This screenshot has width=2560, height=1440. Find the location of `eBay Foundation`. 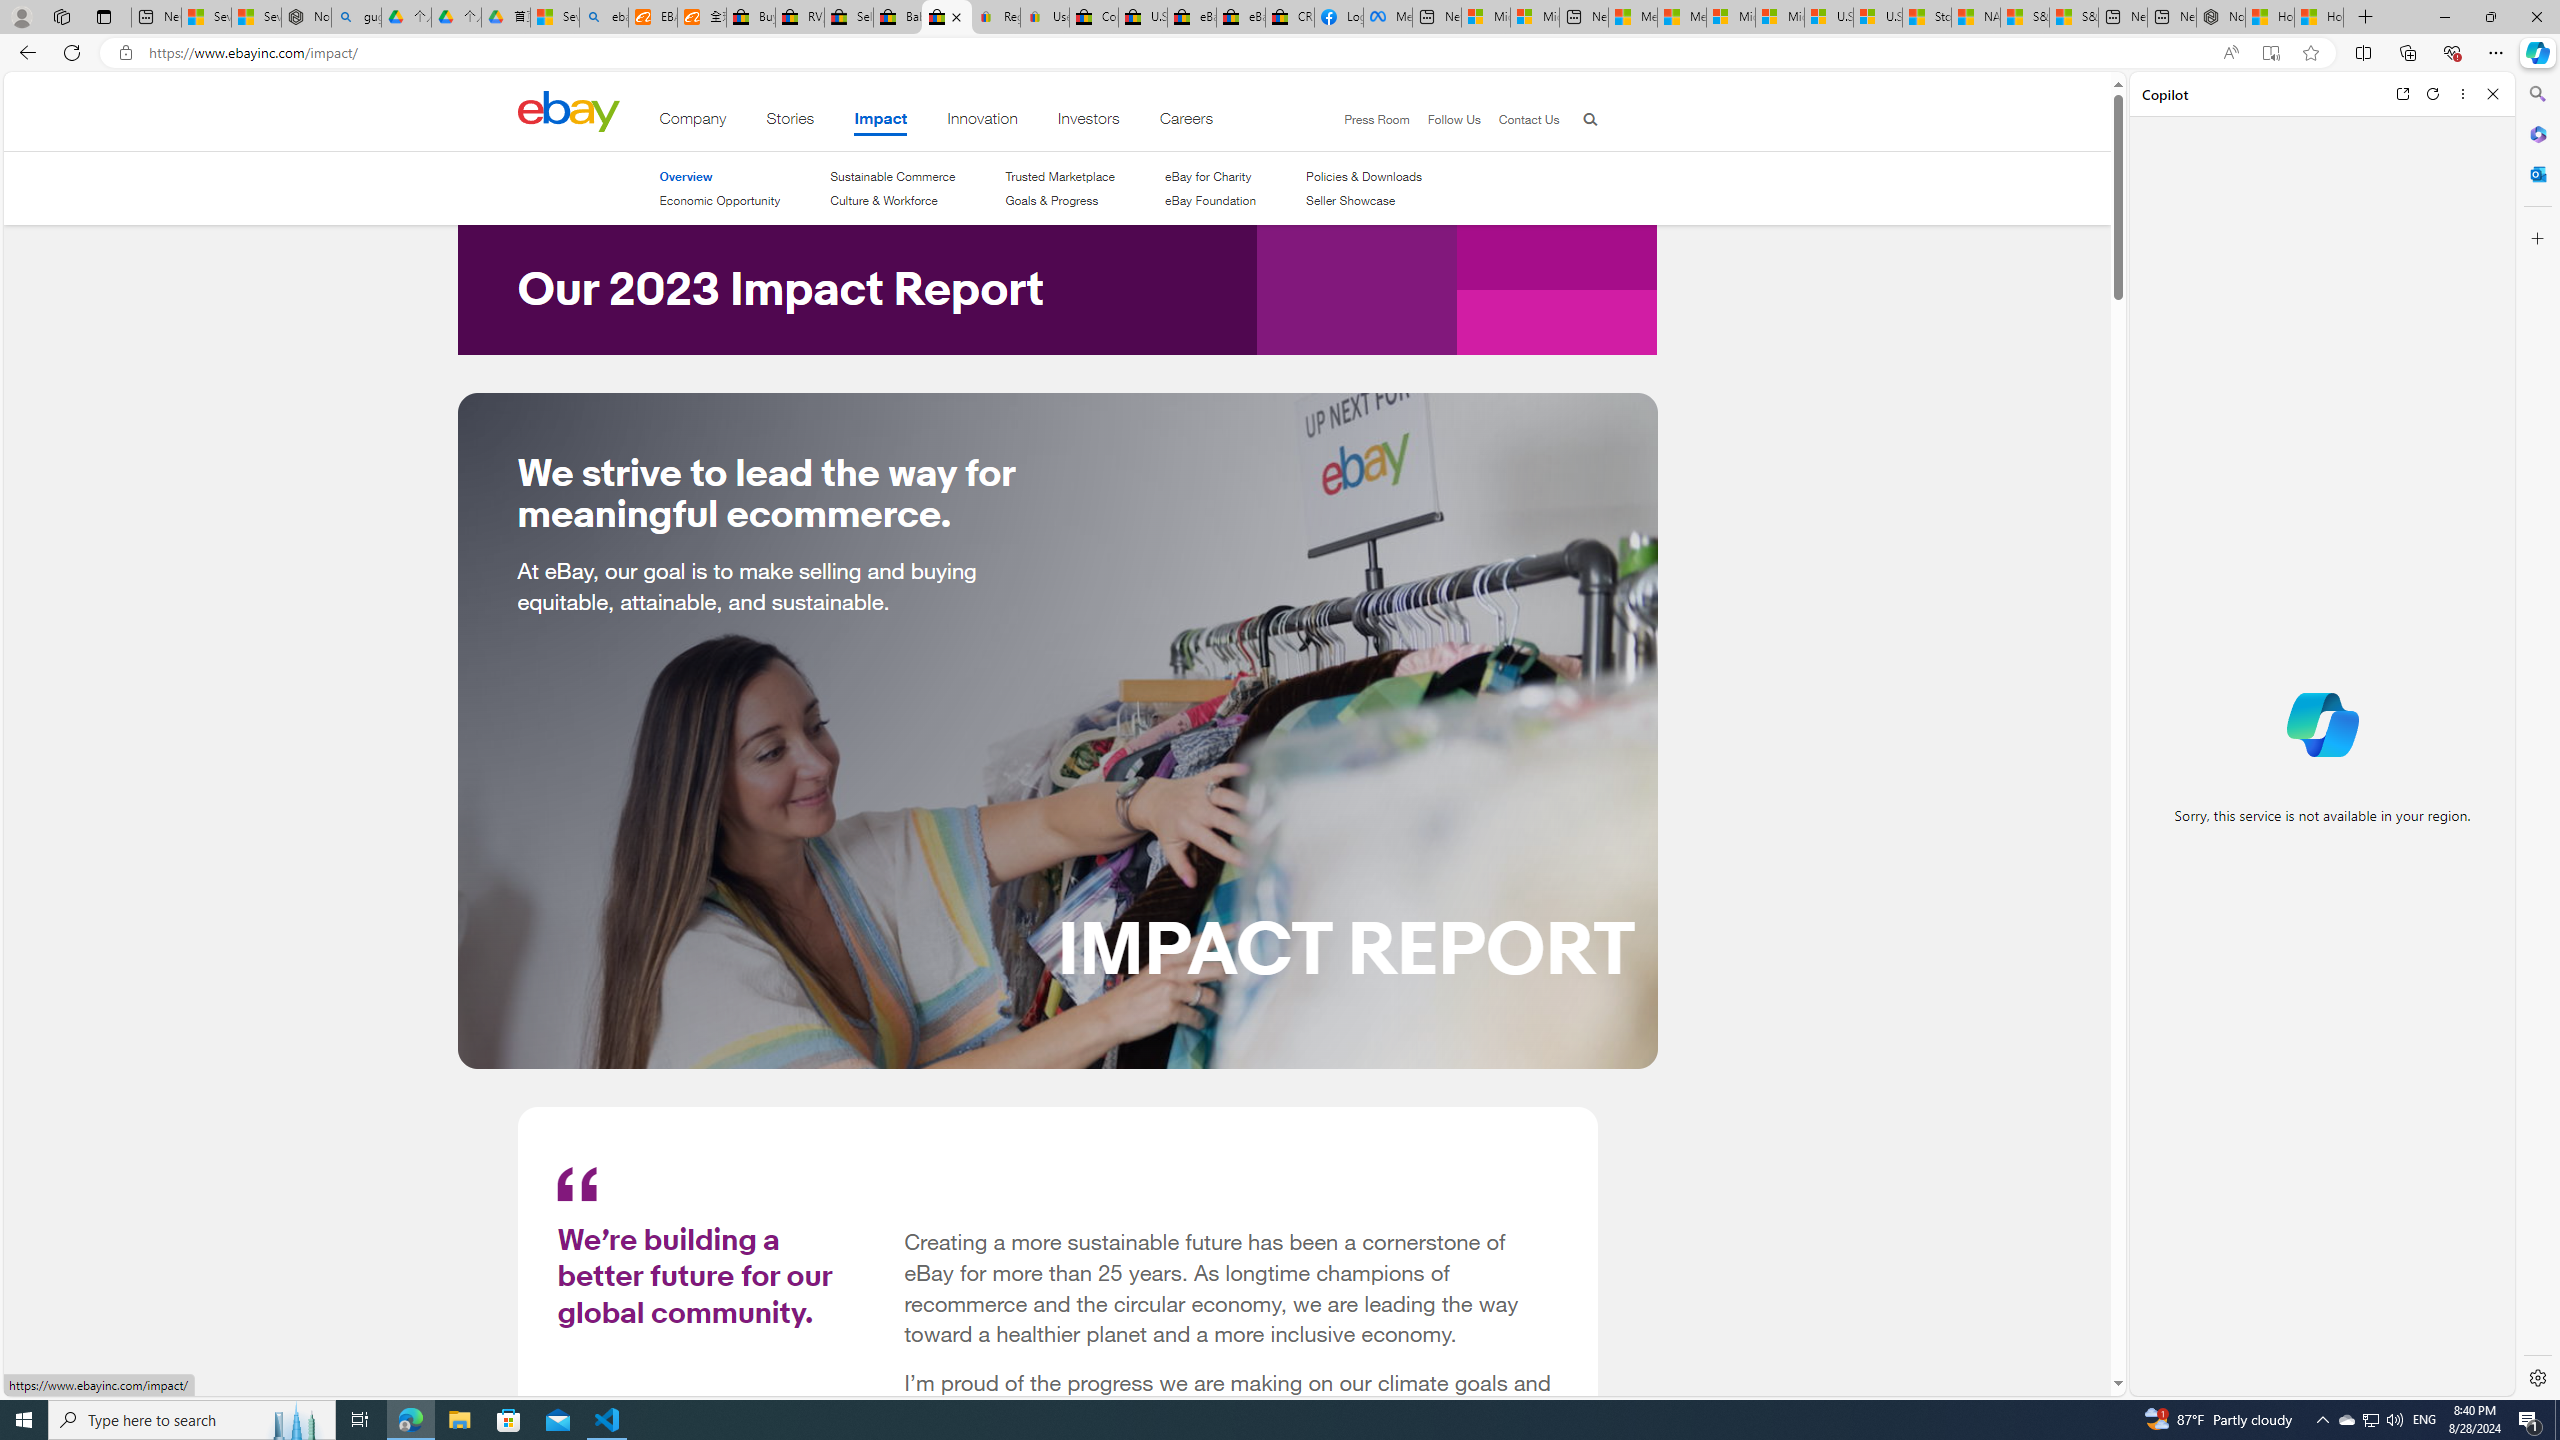

eBay Foundation is located at coordinates (1210, 200).